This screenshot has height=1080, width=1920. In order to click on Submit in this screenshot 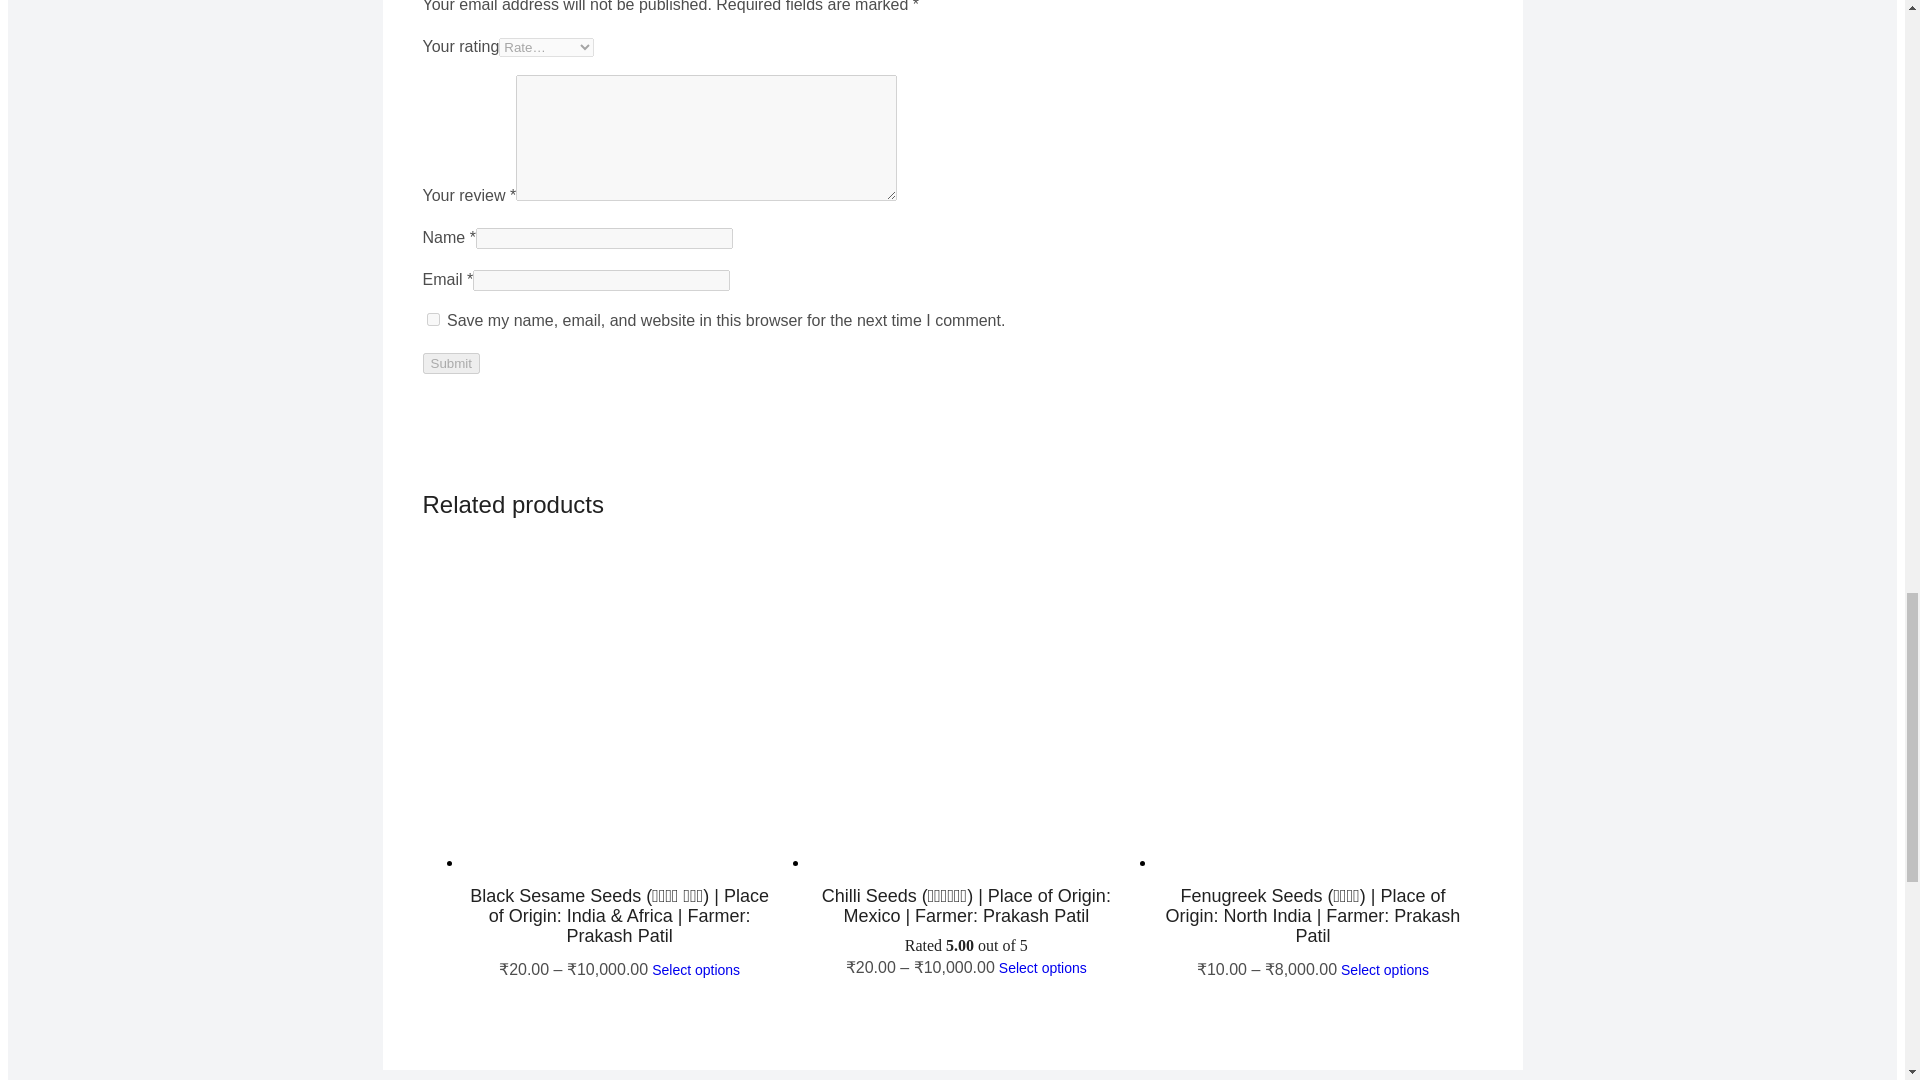, I will do `click(450, 363)`.